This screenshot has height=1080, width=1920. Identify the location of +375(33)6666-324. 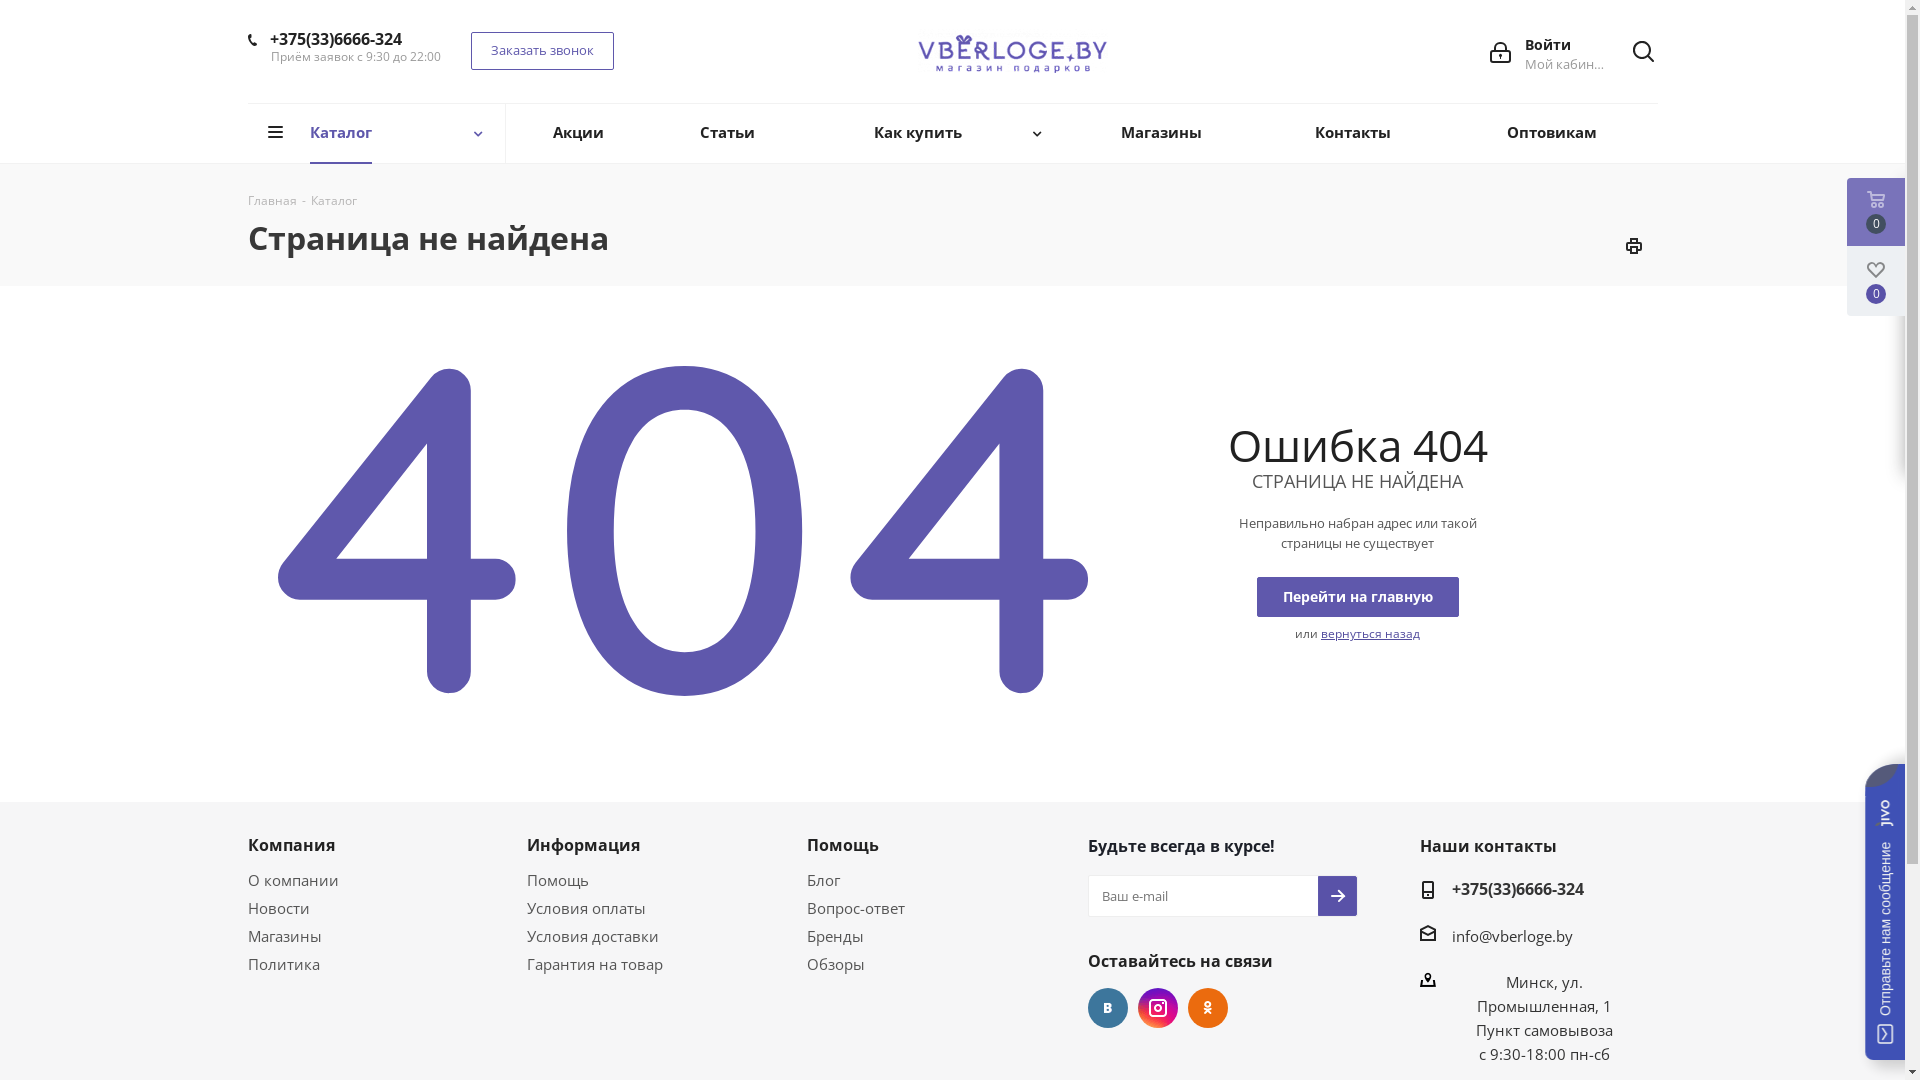
(1518, 890).